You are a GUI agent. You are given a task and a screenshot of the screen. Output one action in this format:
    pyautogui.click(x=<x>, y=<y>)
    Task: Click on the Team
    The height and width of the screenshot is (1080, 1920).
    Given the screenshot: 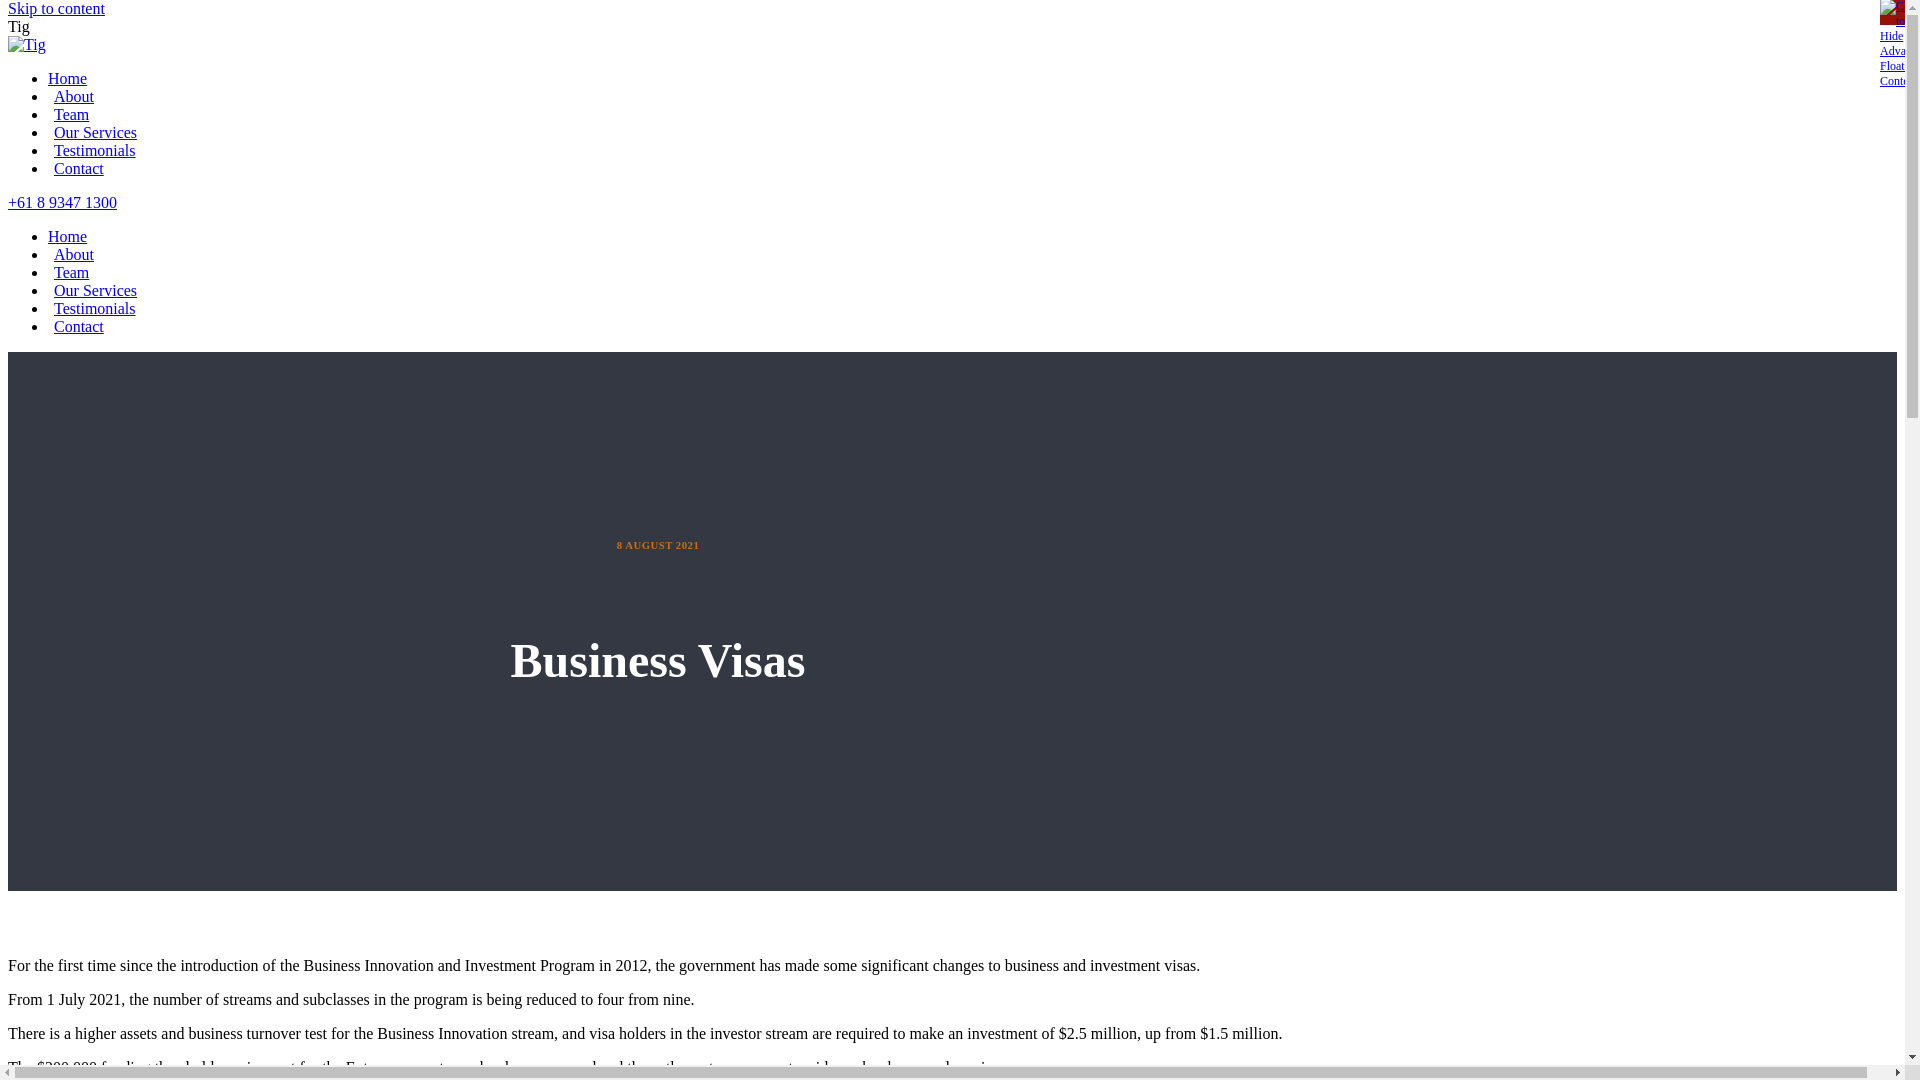 What is the action you would take?
    pyautogui.click(x=68, y=272)
    